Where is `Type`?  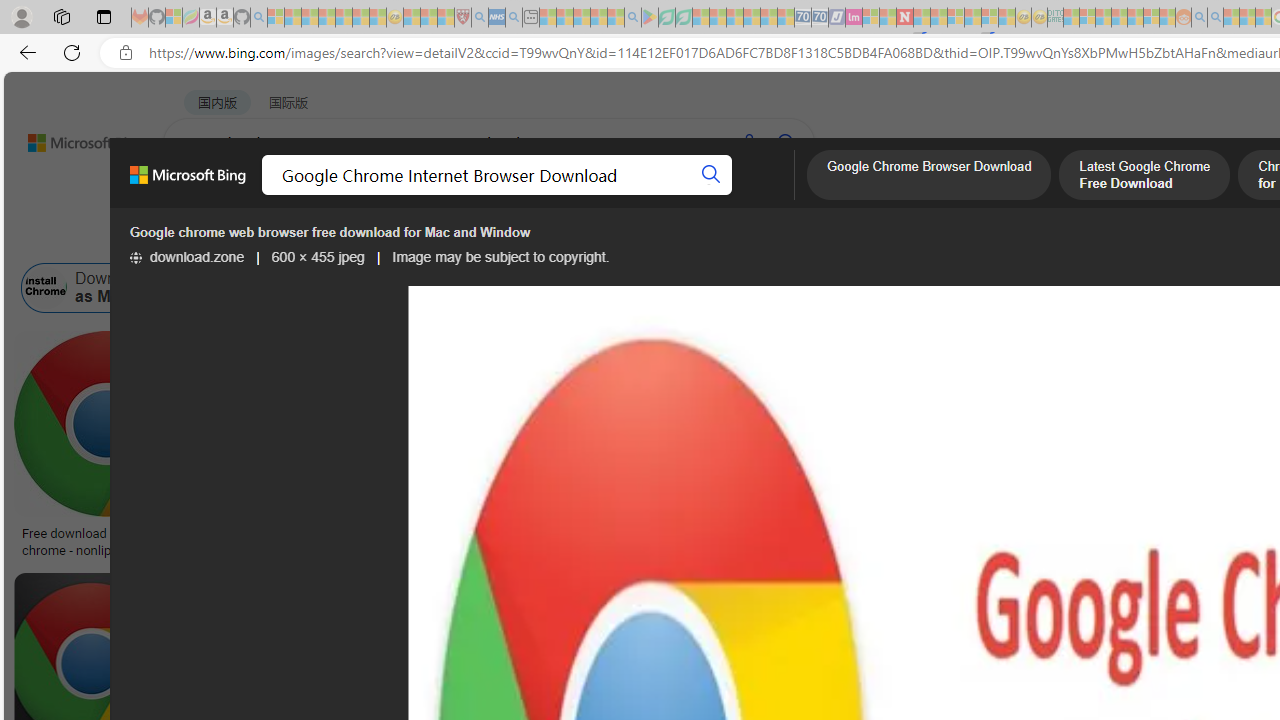
Type is located at coordinates (372, 238).